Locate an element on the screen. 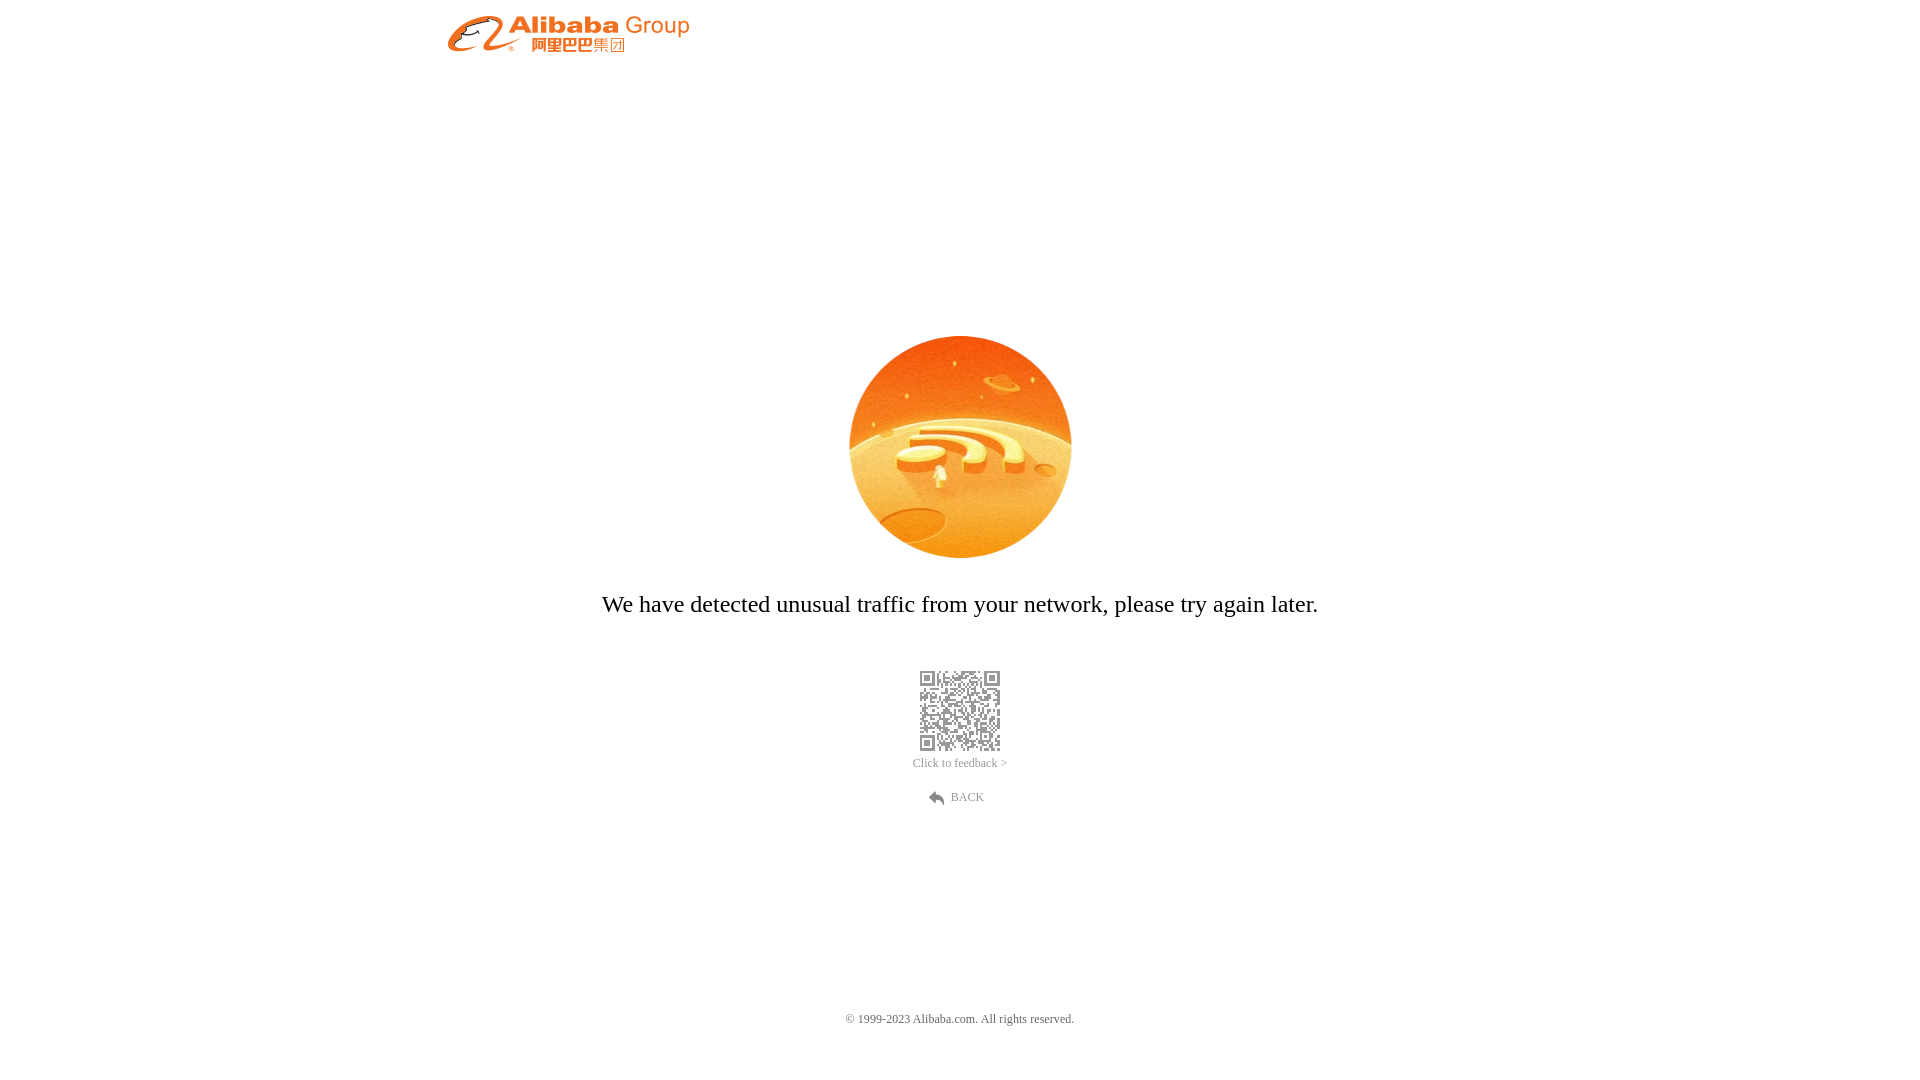 The width and height of the screenshot is (1920, 1080). BACK is located at coordinates (960, 796).